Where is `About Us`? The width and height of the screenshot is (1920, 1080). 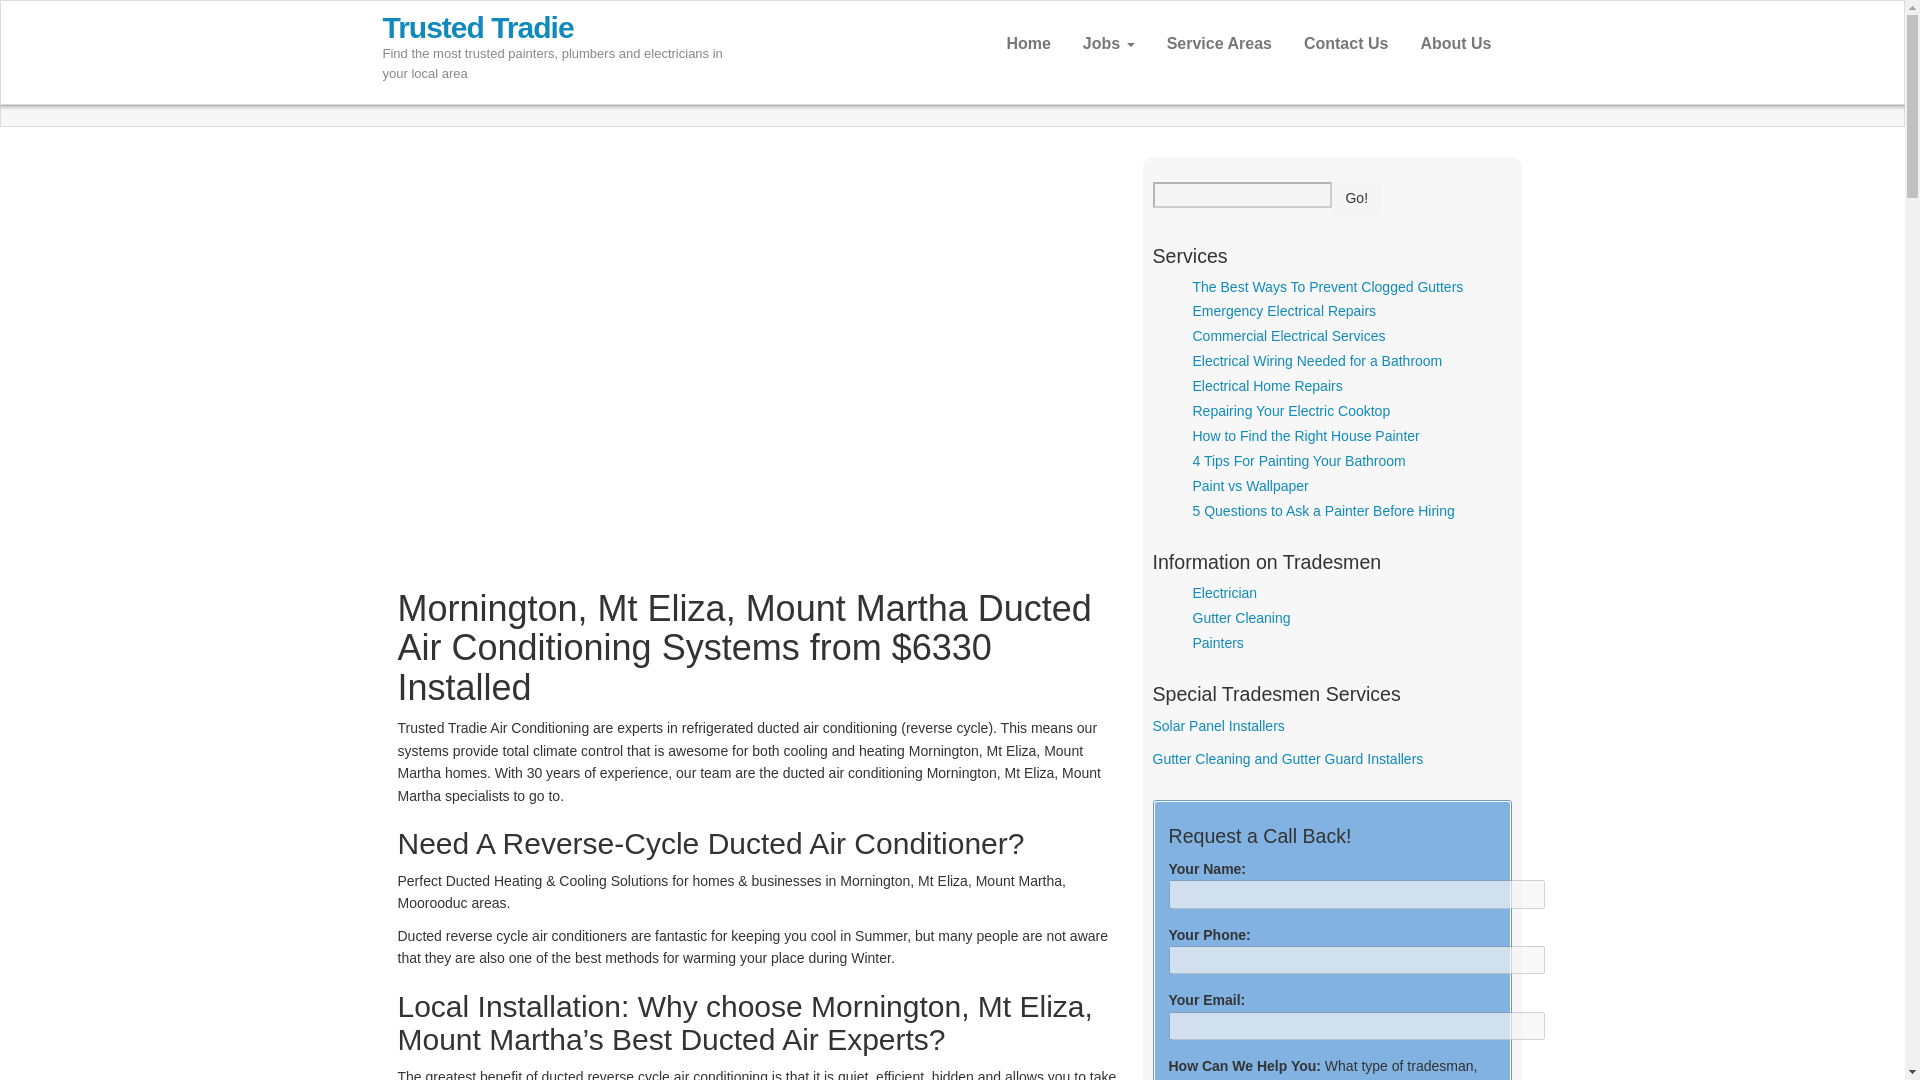 About Us is located at coordinates (1455, 44).